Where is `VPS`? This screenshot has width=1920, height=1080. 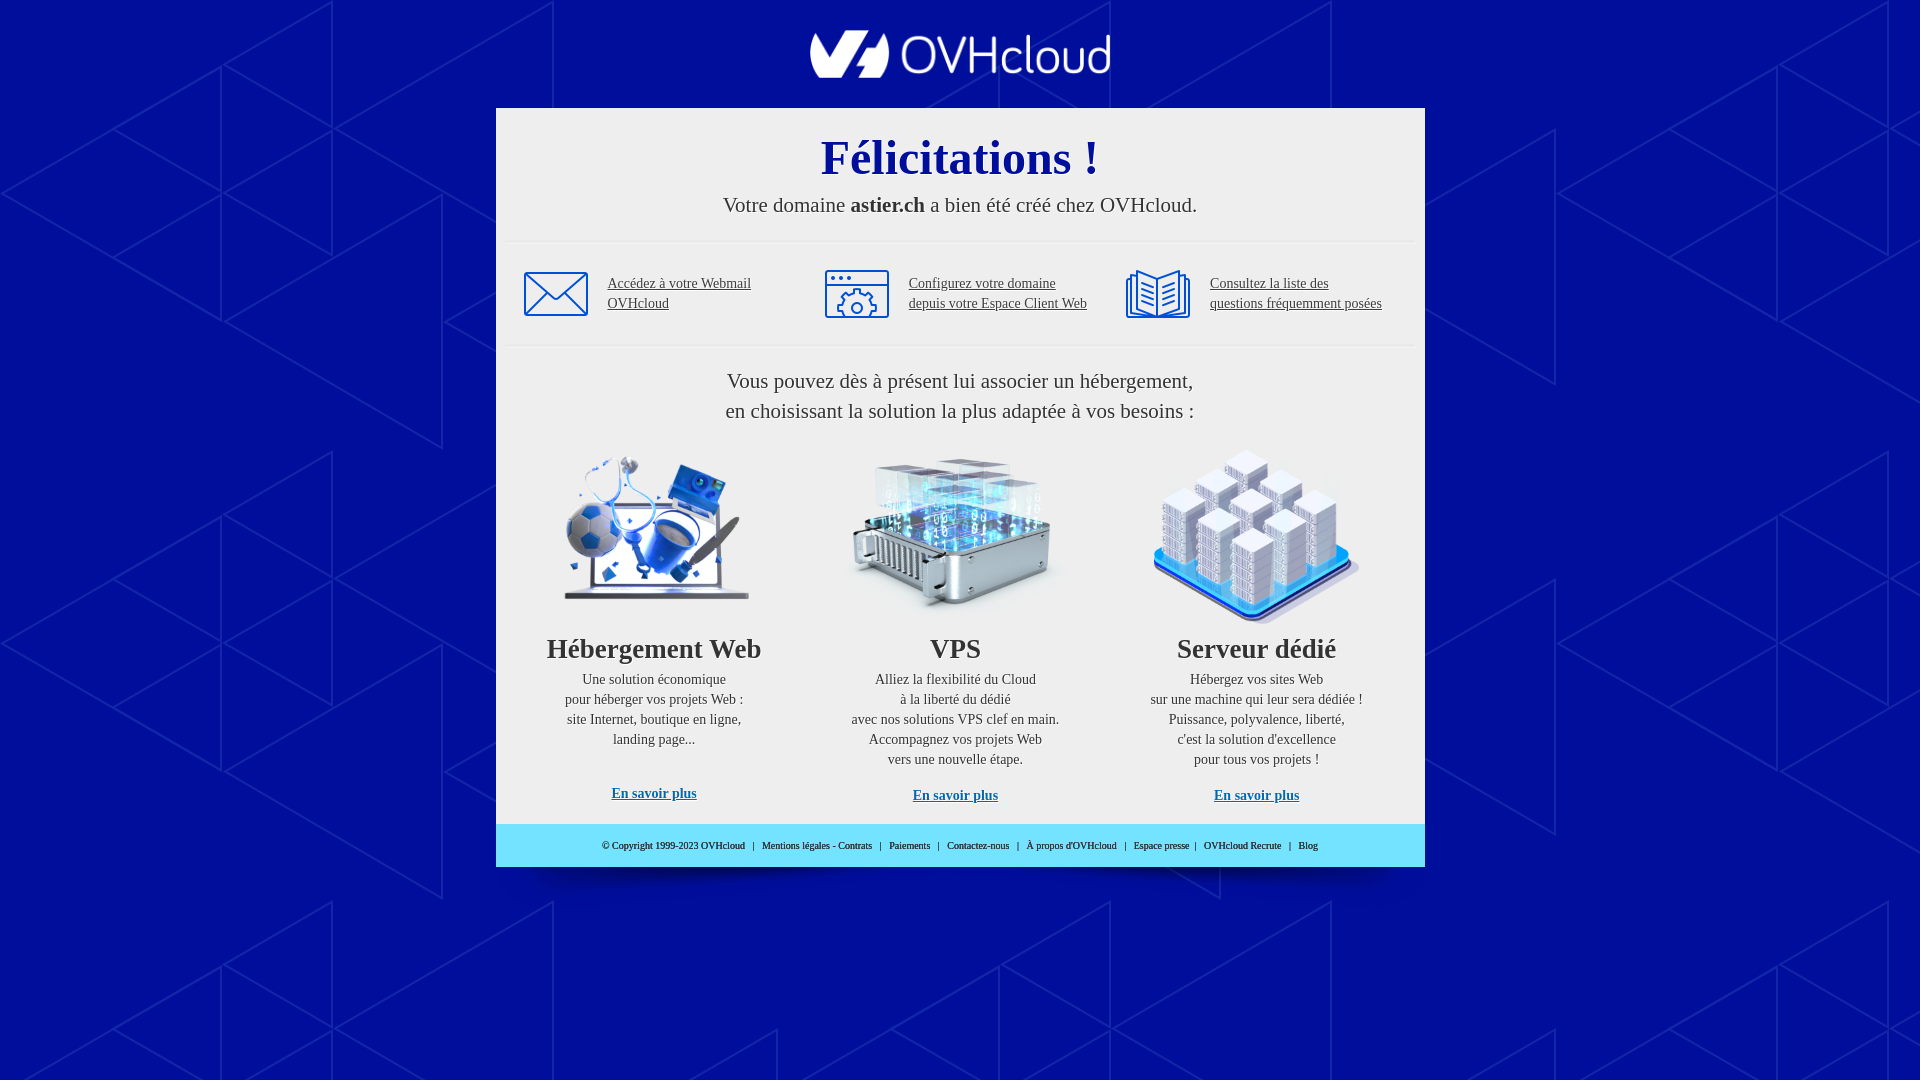 VPS is located at coordinates (956, 620).